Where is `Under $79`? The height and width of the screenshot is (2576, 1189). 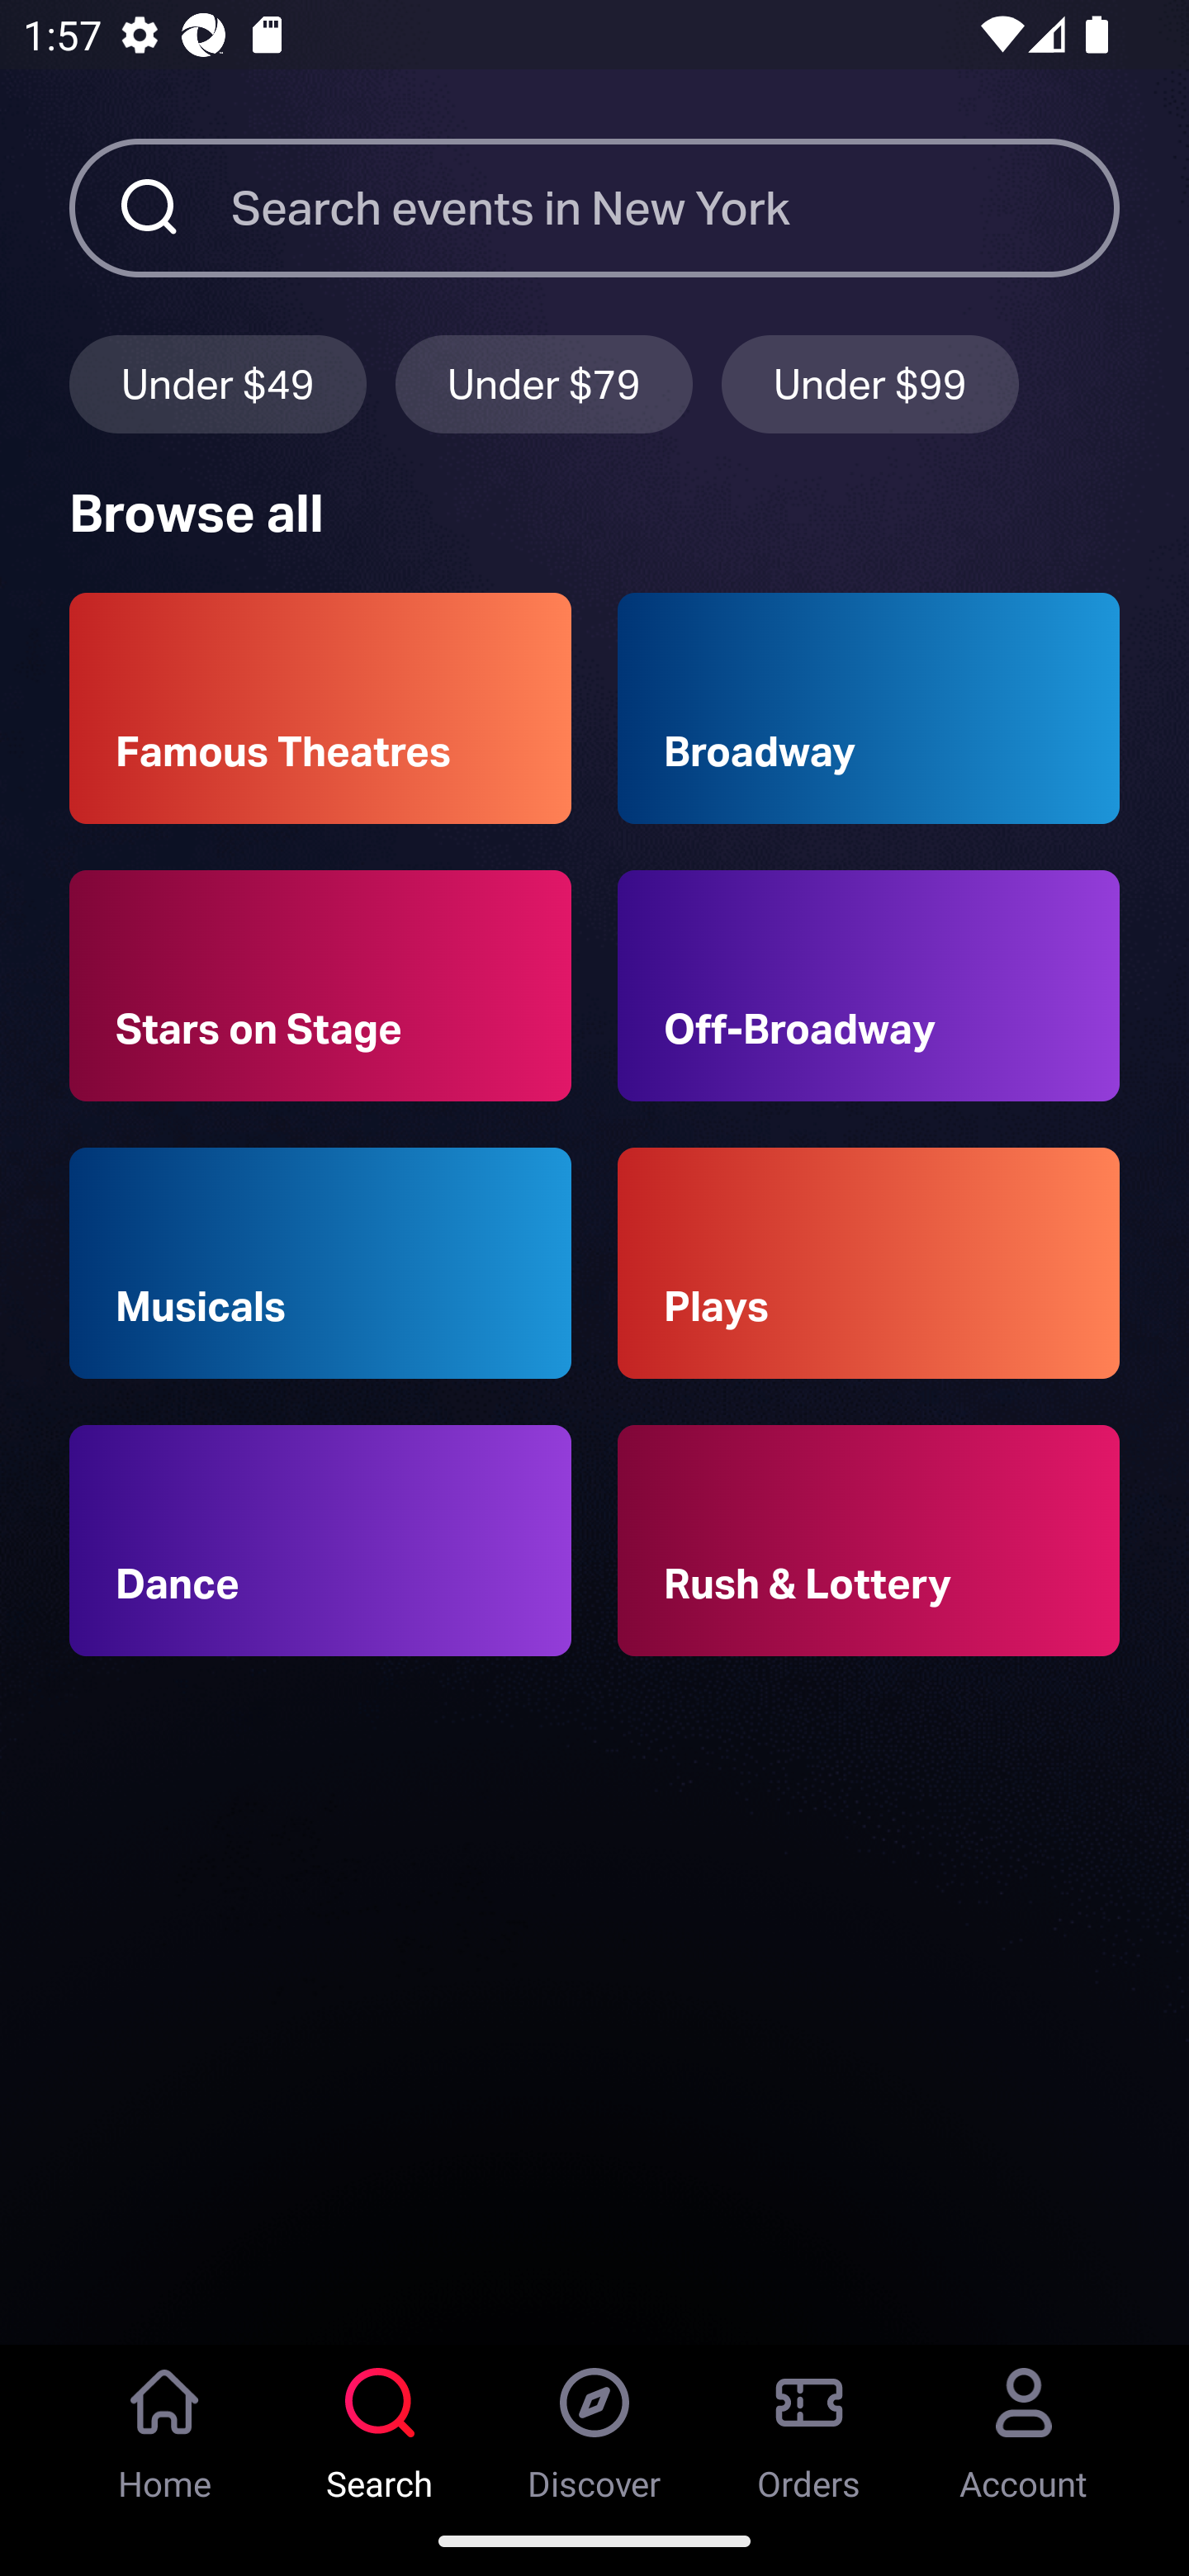
Under $79 is located at coordinates (544, 383).